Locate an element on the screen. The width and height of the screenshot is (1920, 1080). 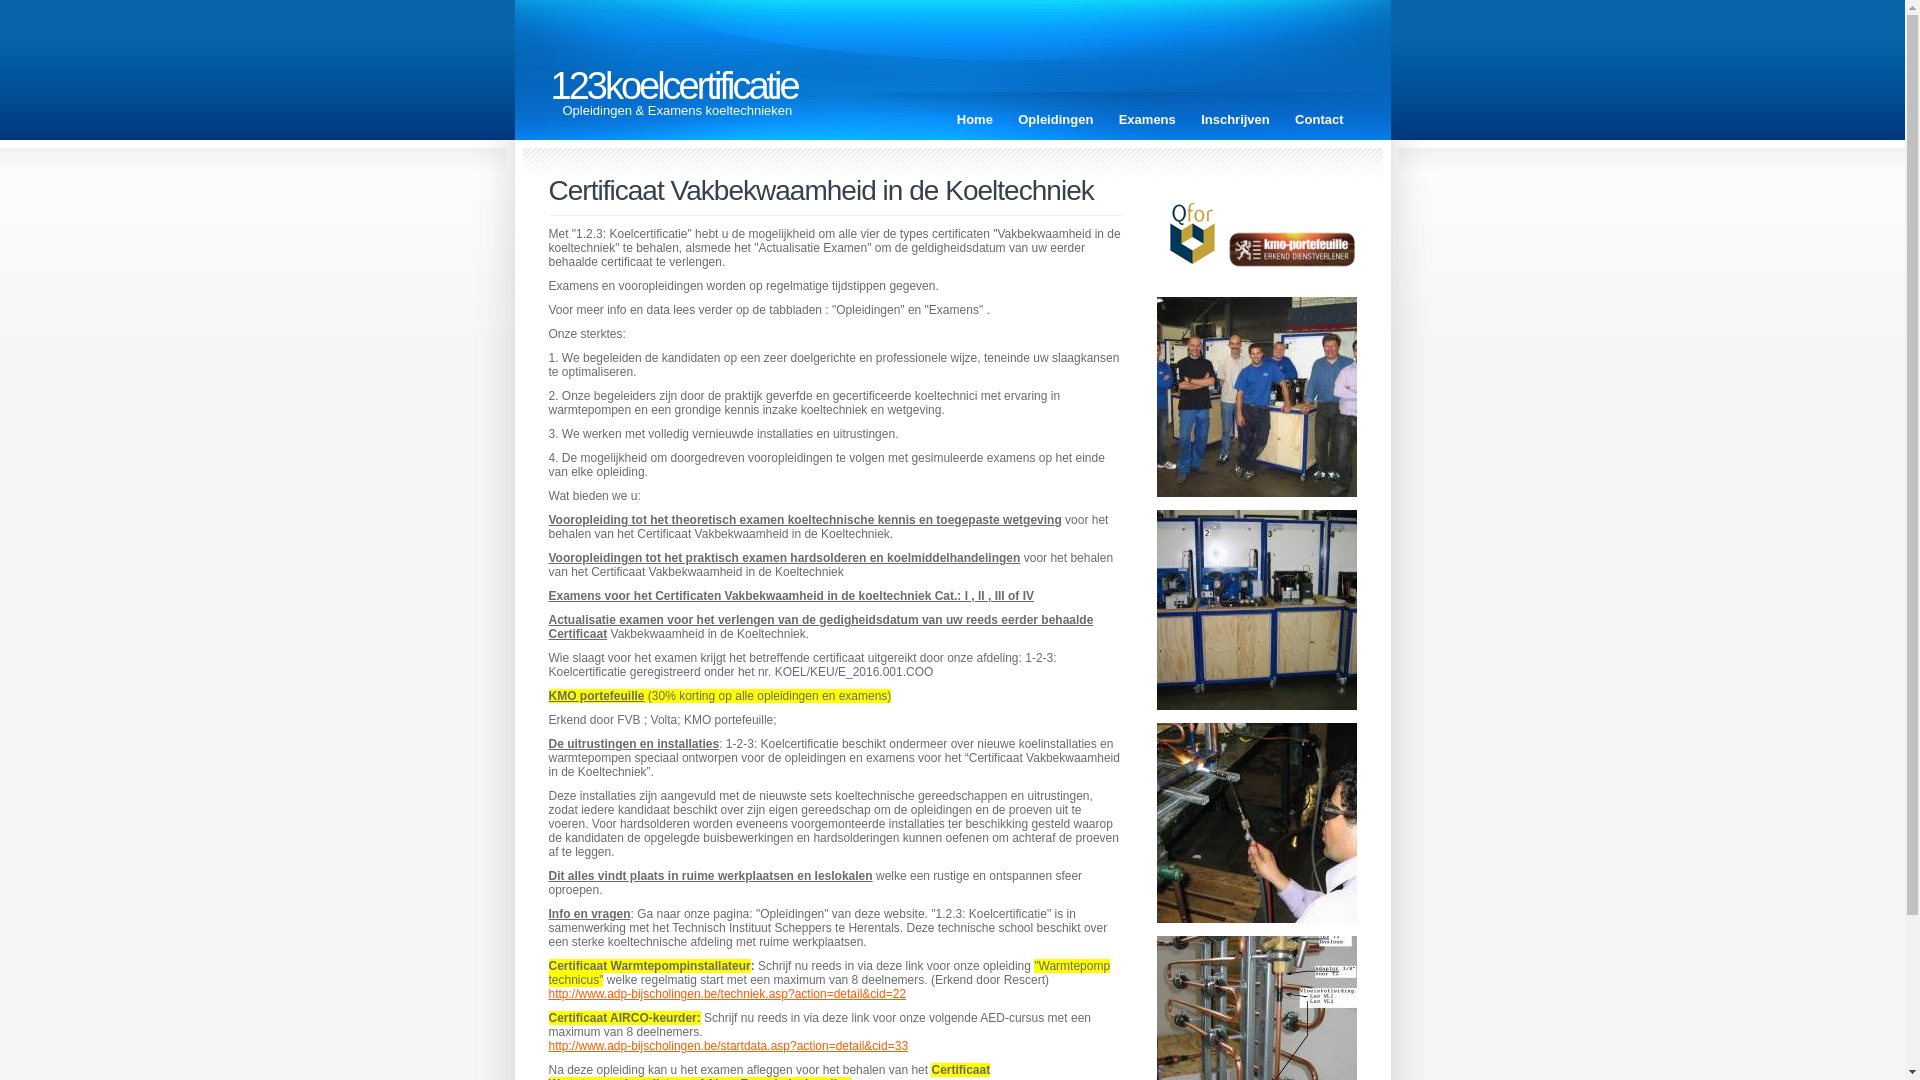
Home is located at coordinates (975, 120).